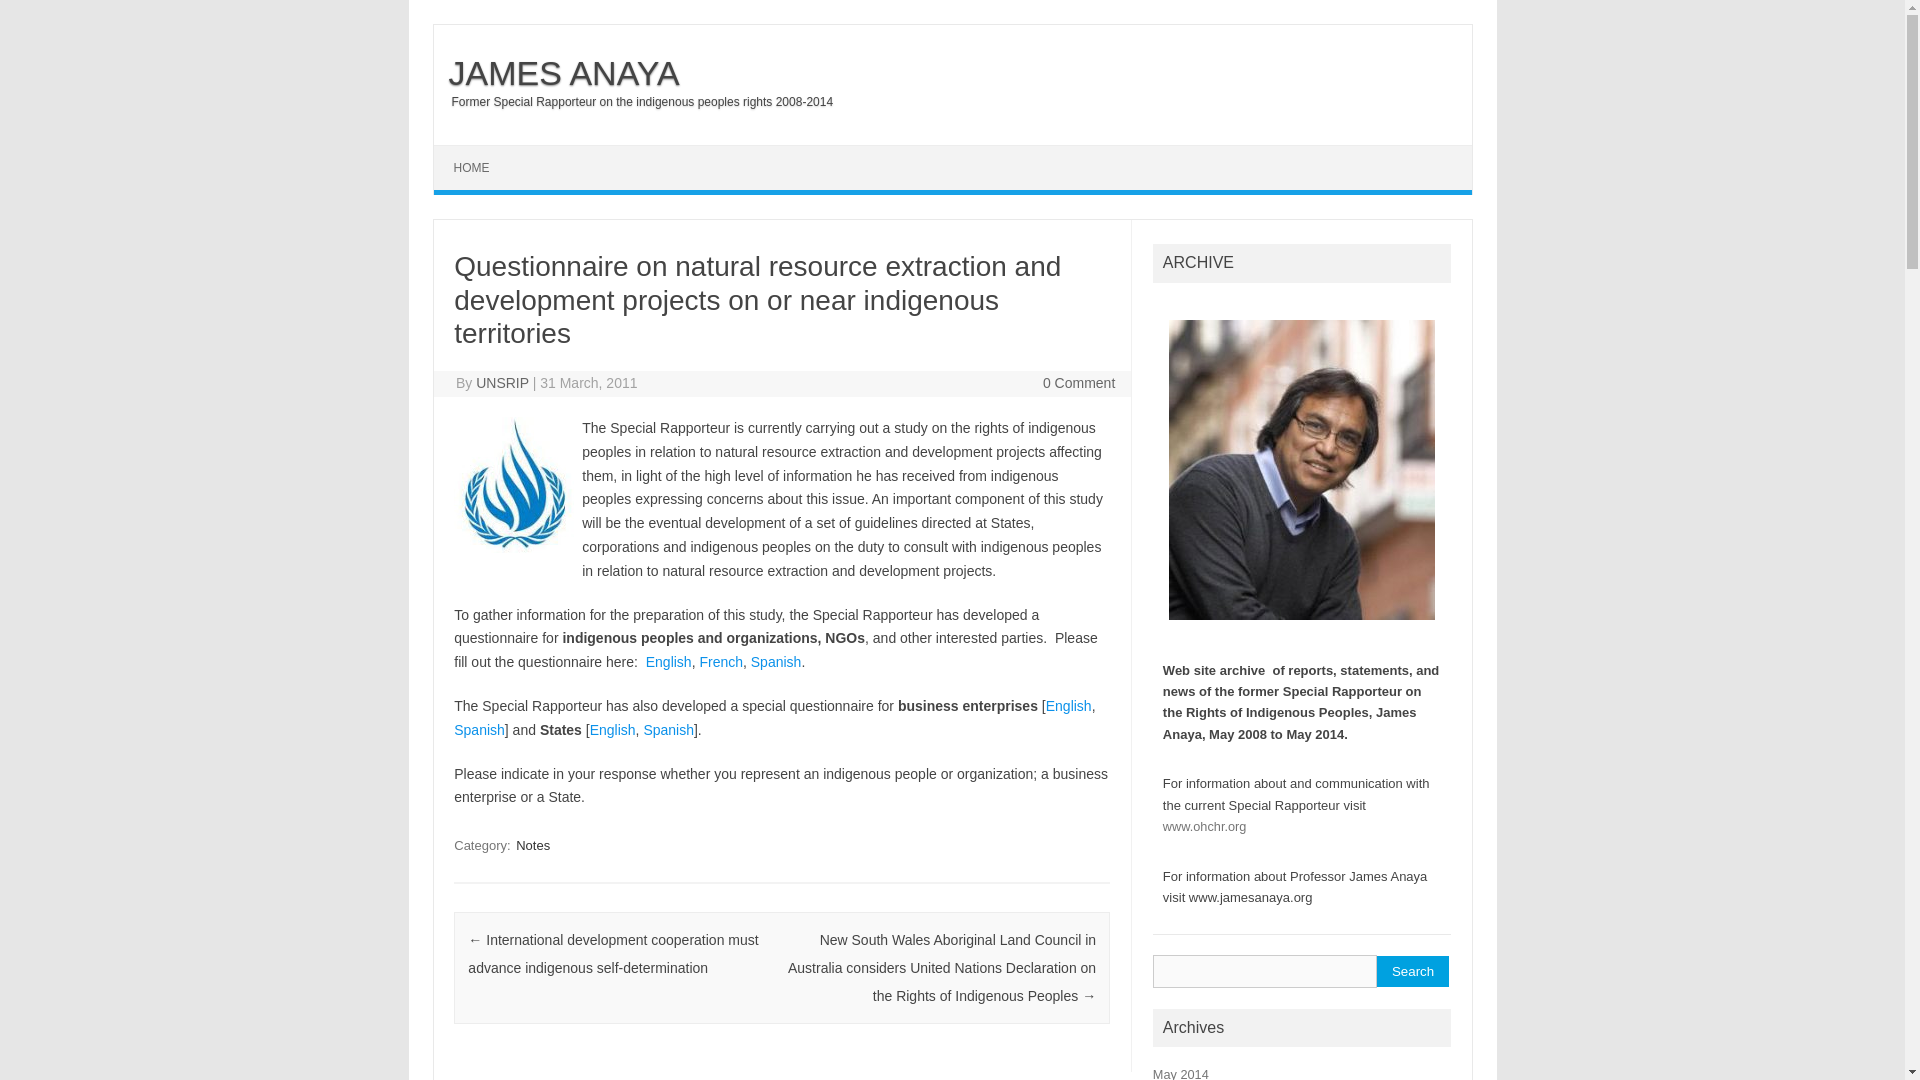 The width and height of the screenshot is (1920, 1080). I want to click on English, so click(612, 730).